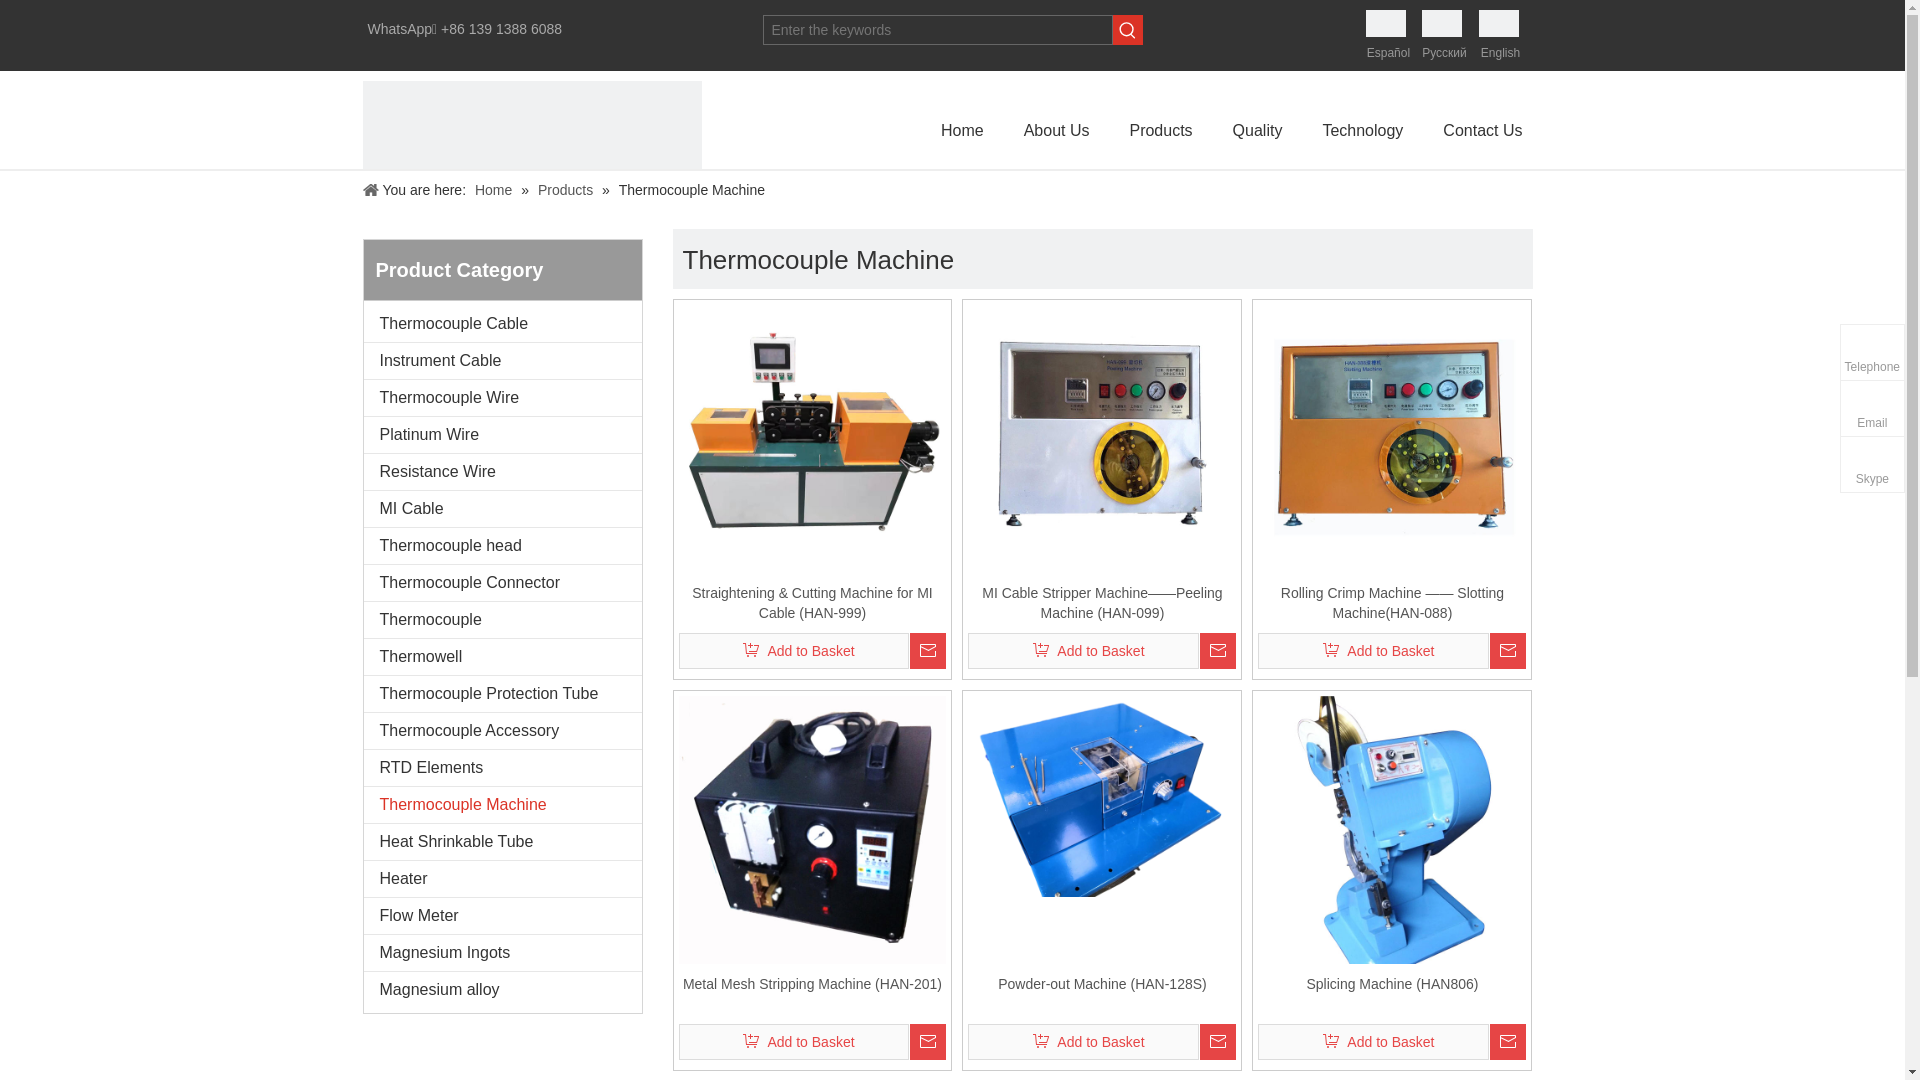 This screenshot has width=1920, height=1080. What do you see at coordinates (794, 1042) in the screenshot?
I see ` Add to Basket` at bounding box center [794, 1042].